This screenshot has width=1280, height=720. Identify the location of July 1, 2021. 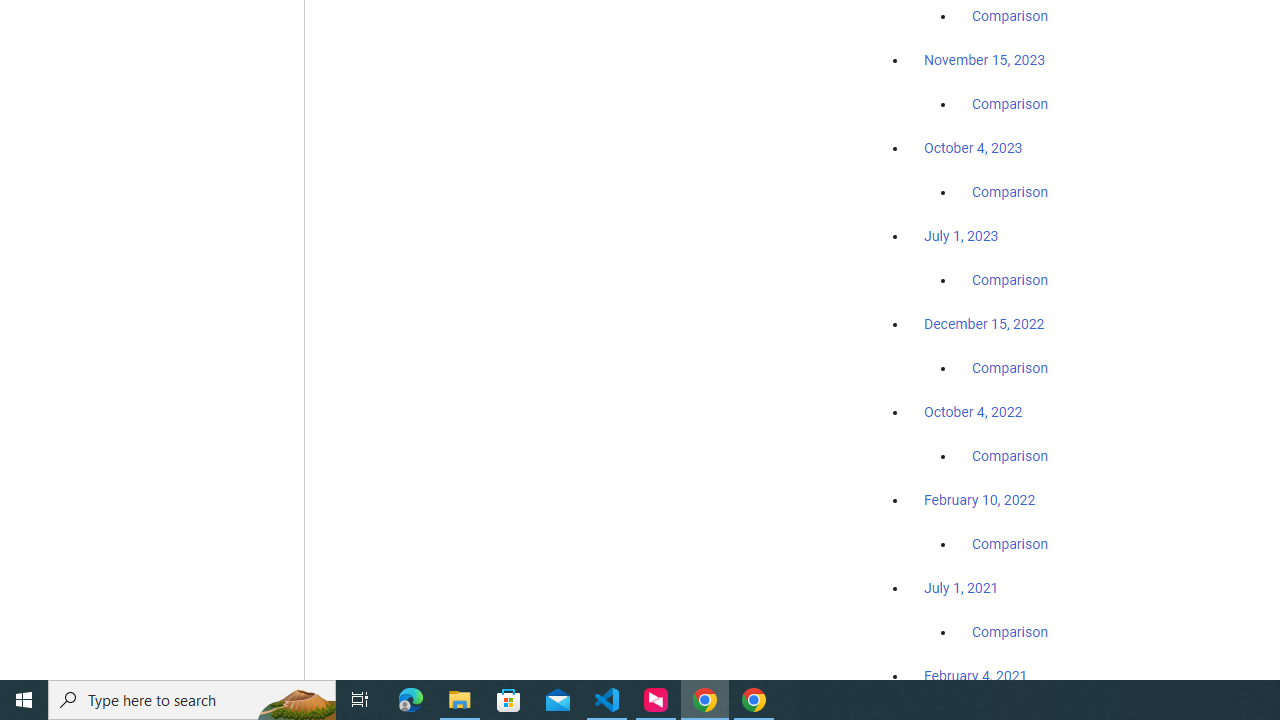
(961, 587).